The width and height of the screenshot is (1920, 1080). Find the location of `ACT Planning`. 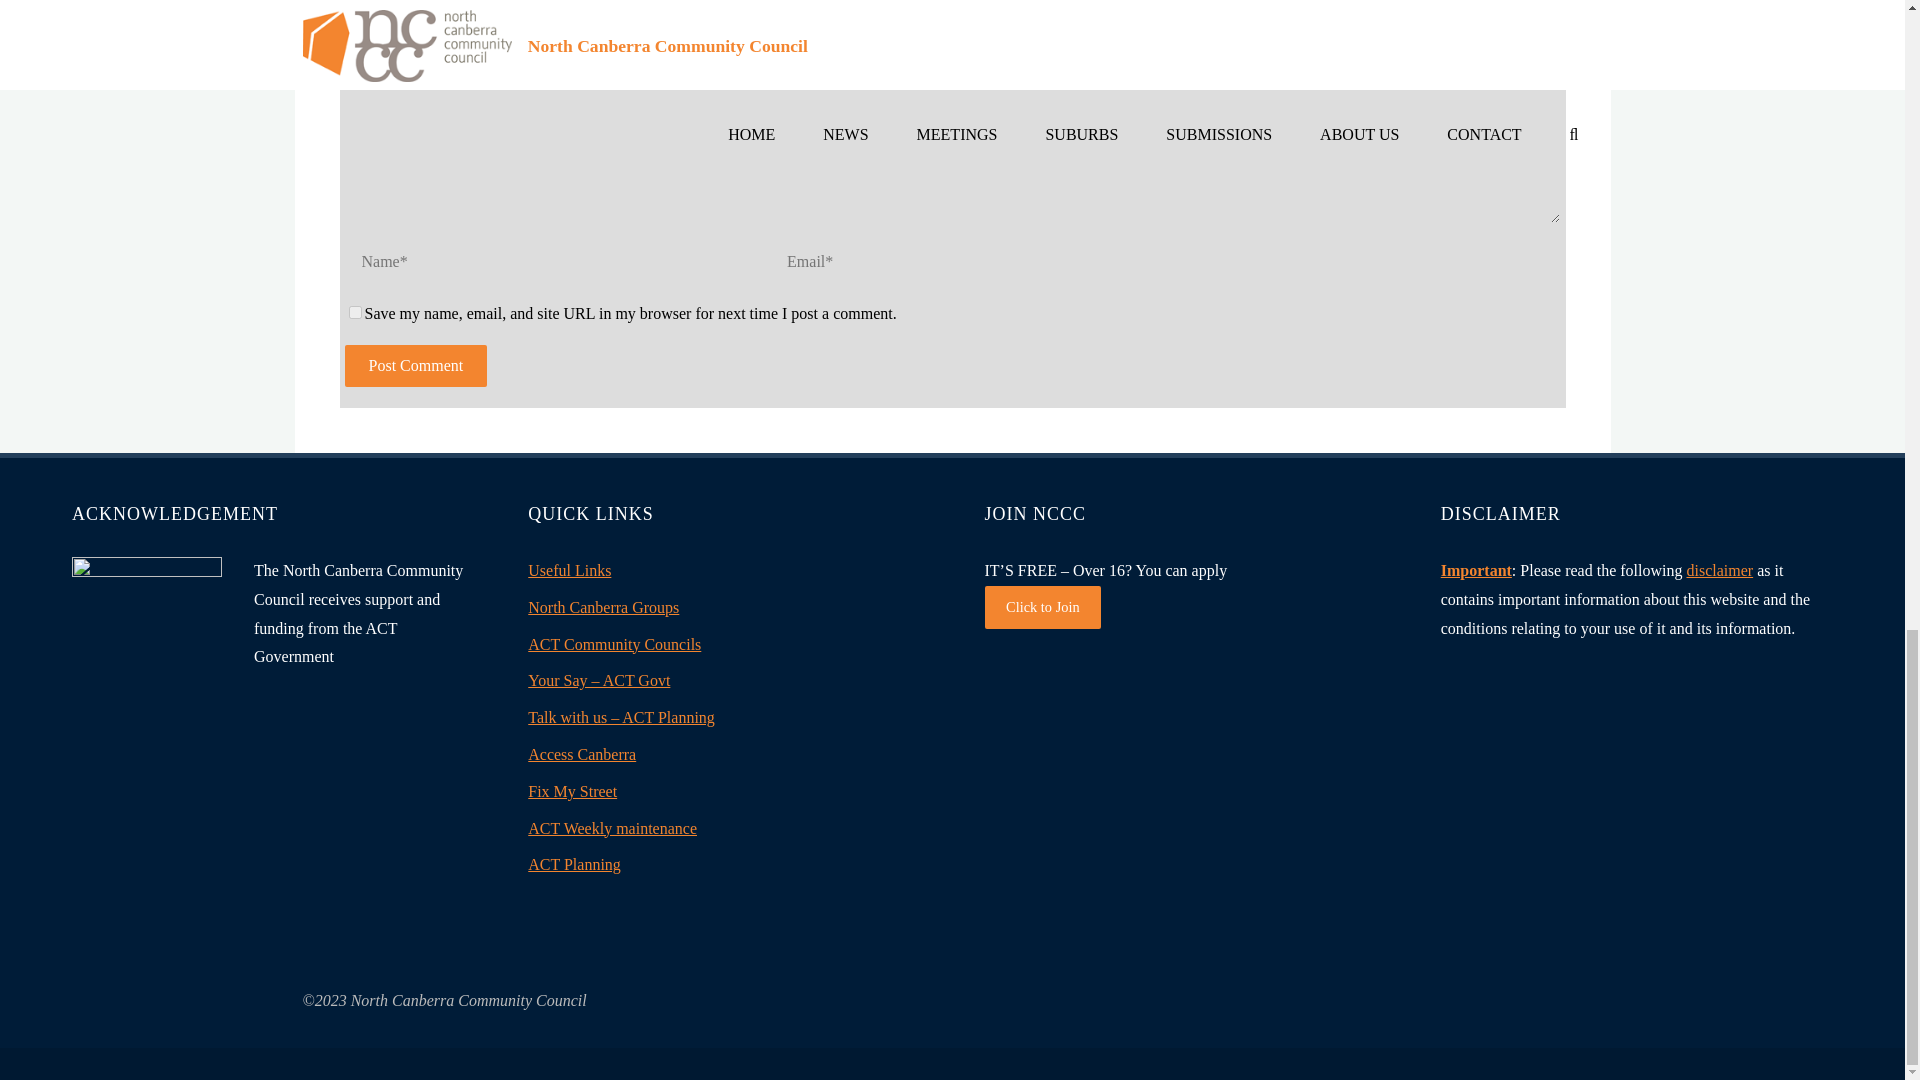

ACT Planning is located at coordinates (574, 864).